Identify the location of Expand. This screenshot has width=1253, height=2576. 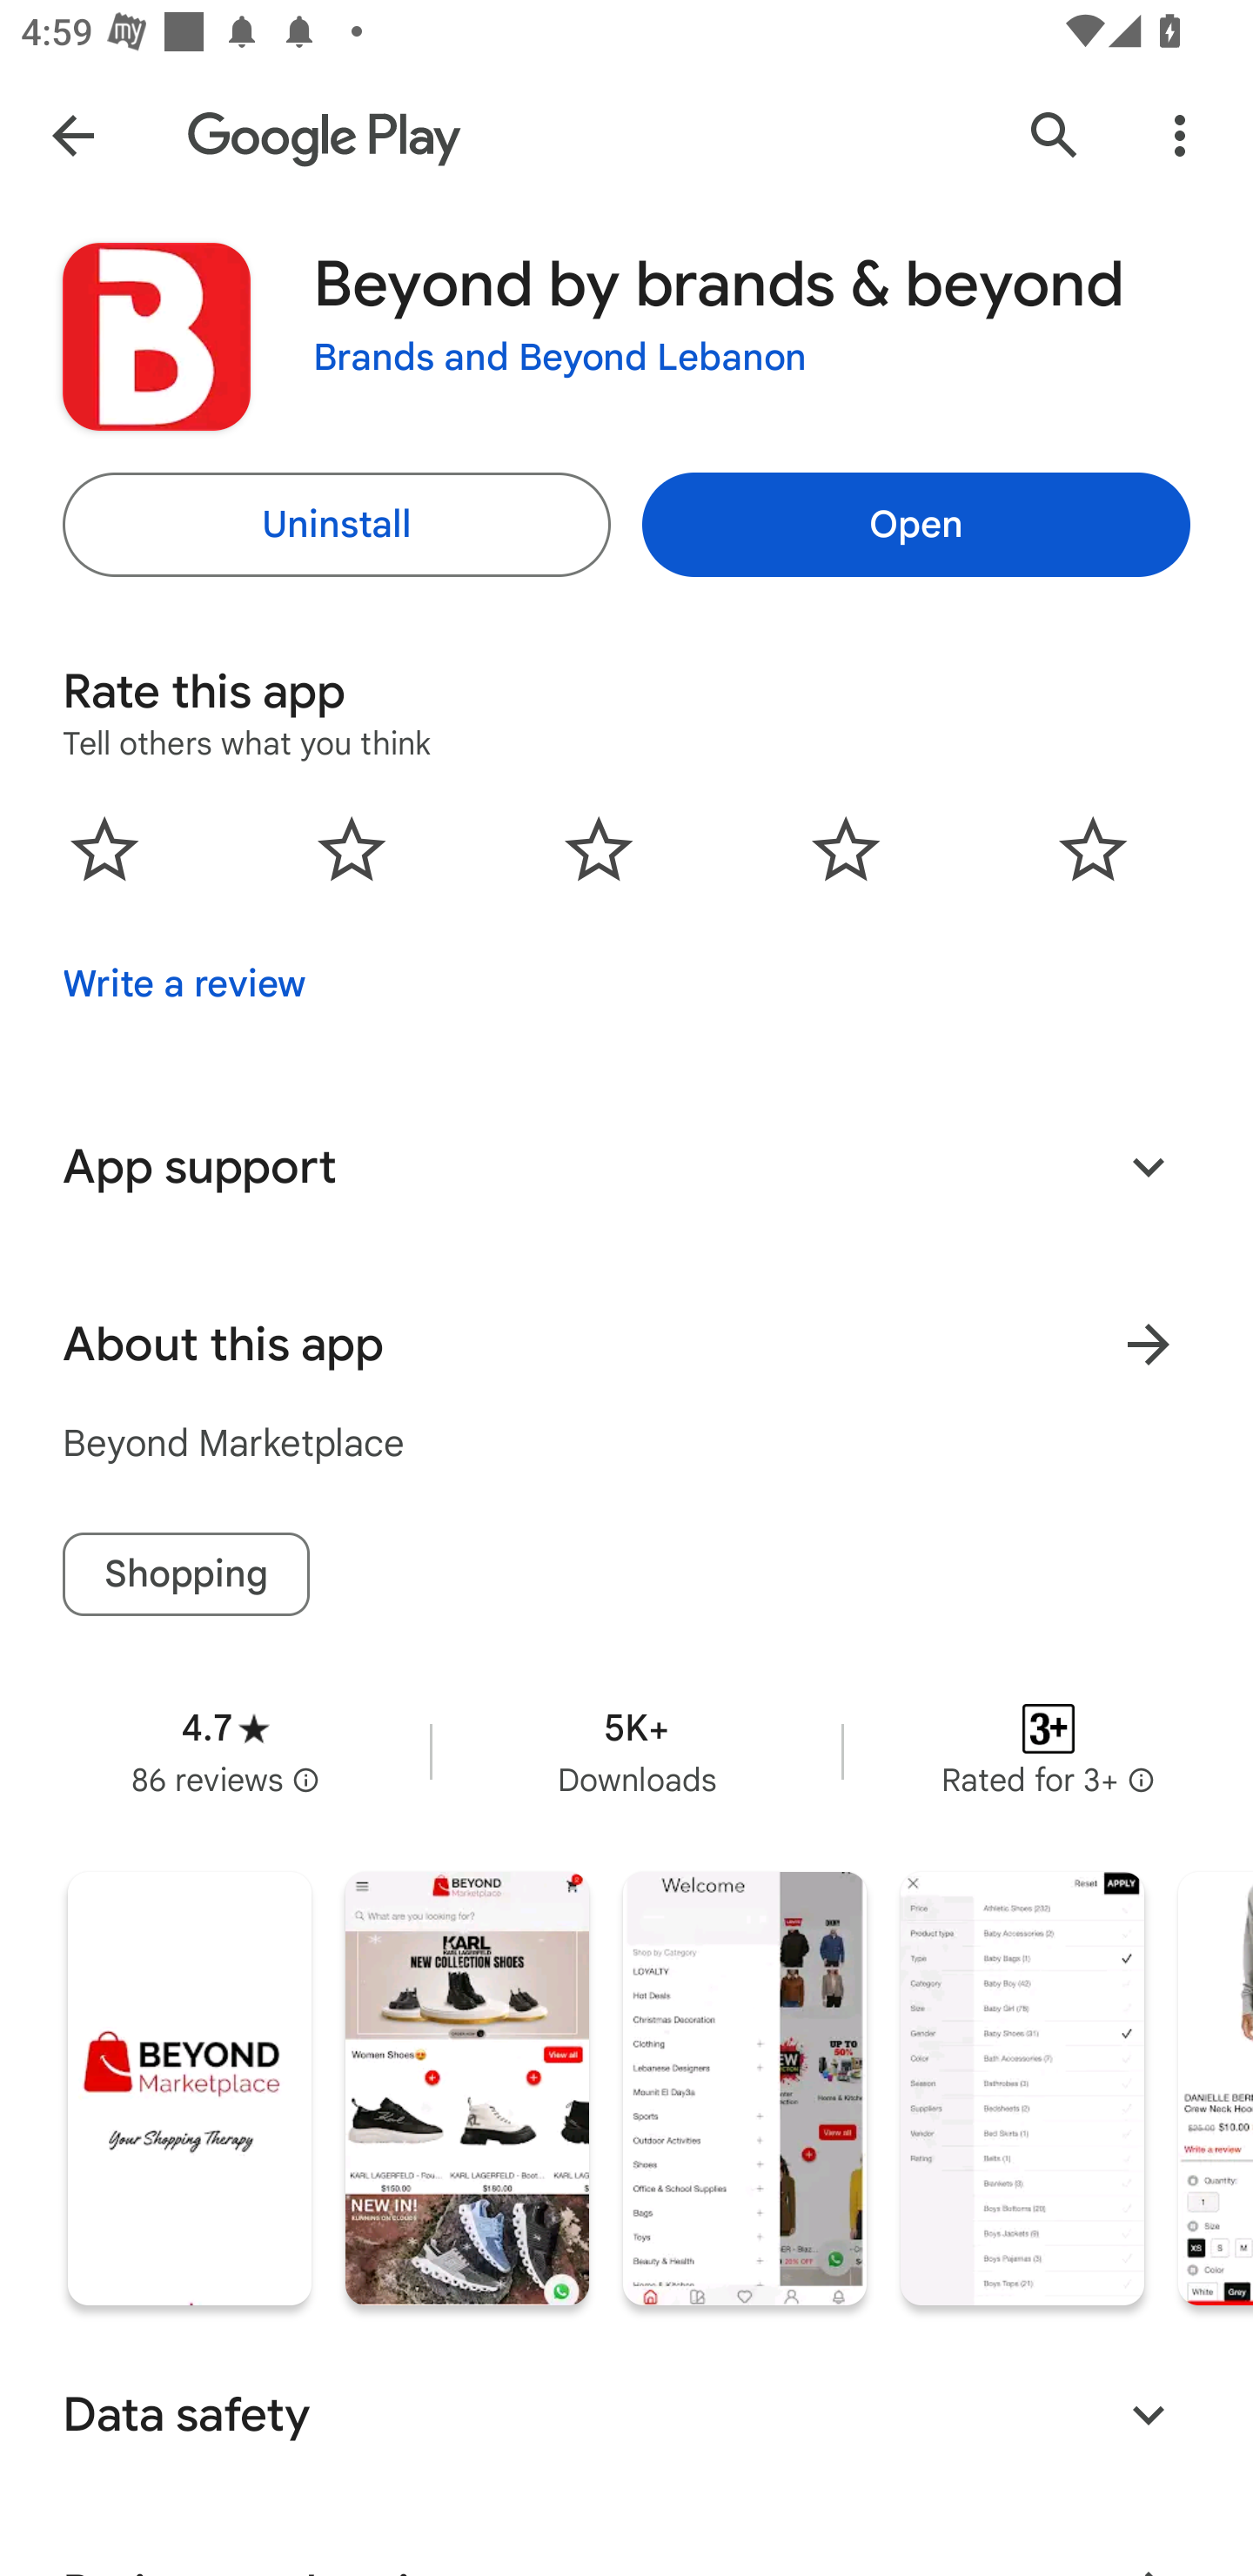
(1149, 2414).